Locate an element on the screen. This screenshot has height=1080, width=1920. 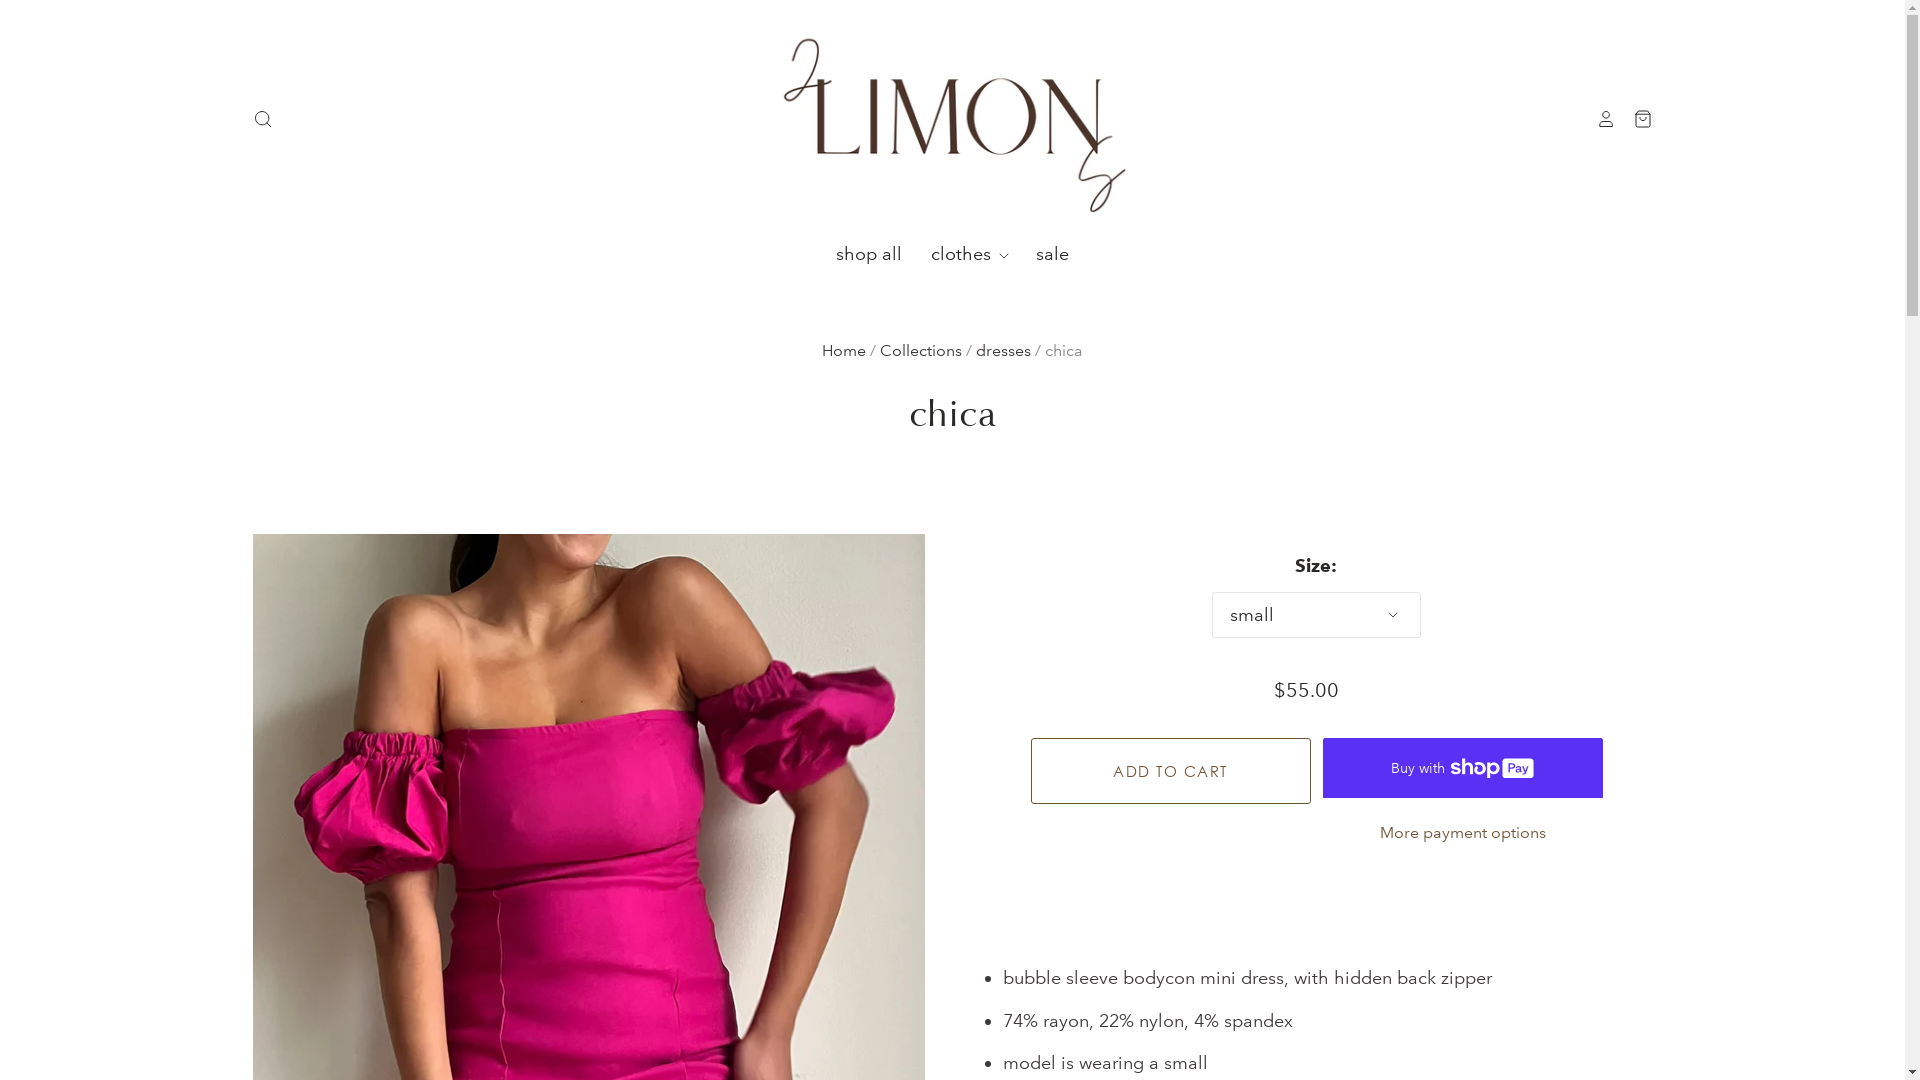
sale is located at coordinates (1039, 255).